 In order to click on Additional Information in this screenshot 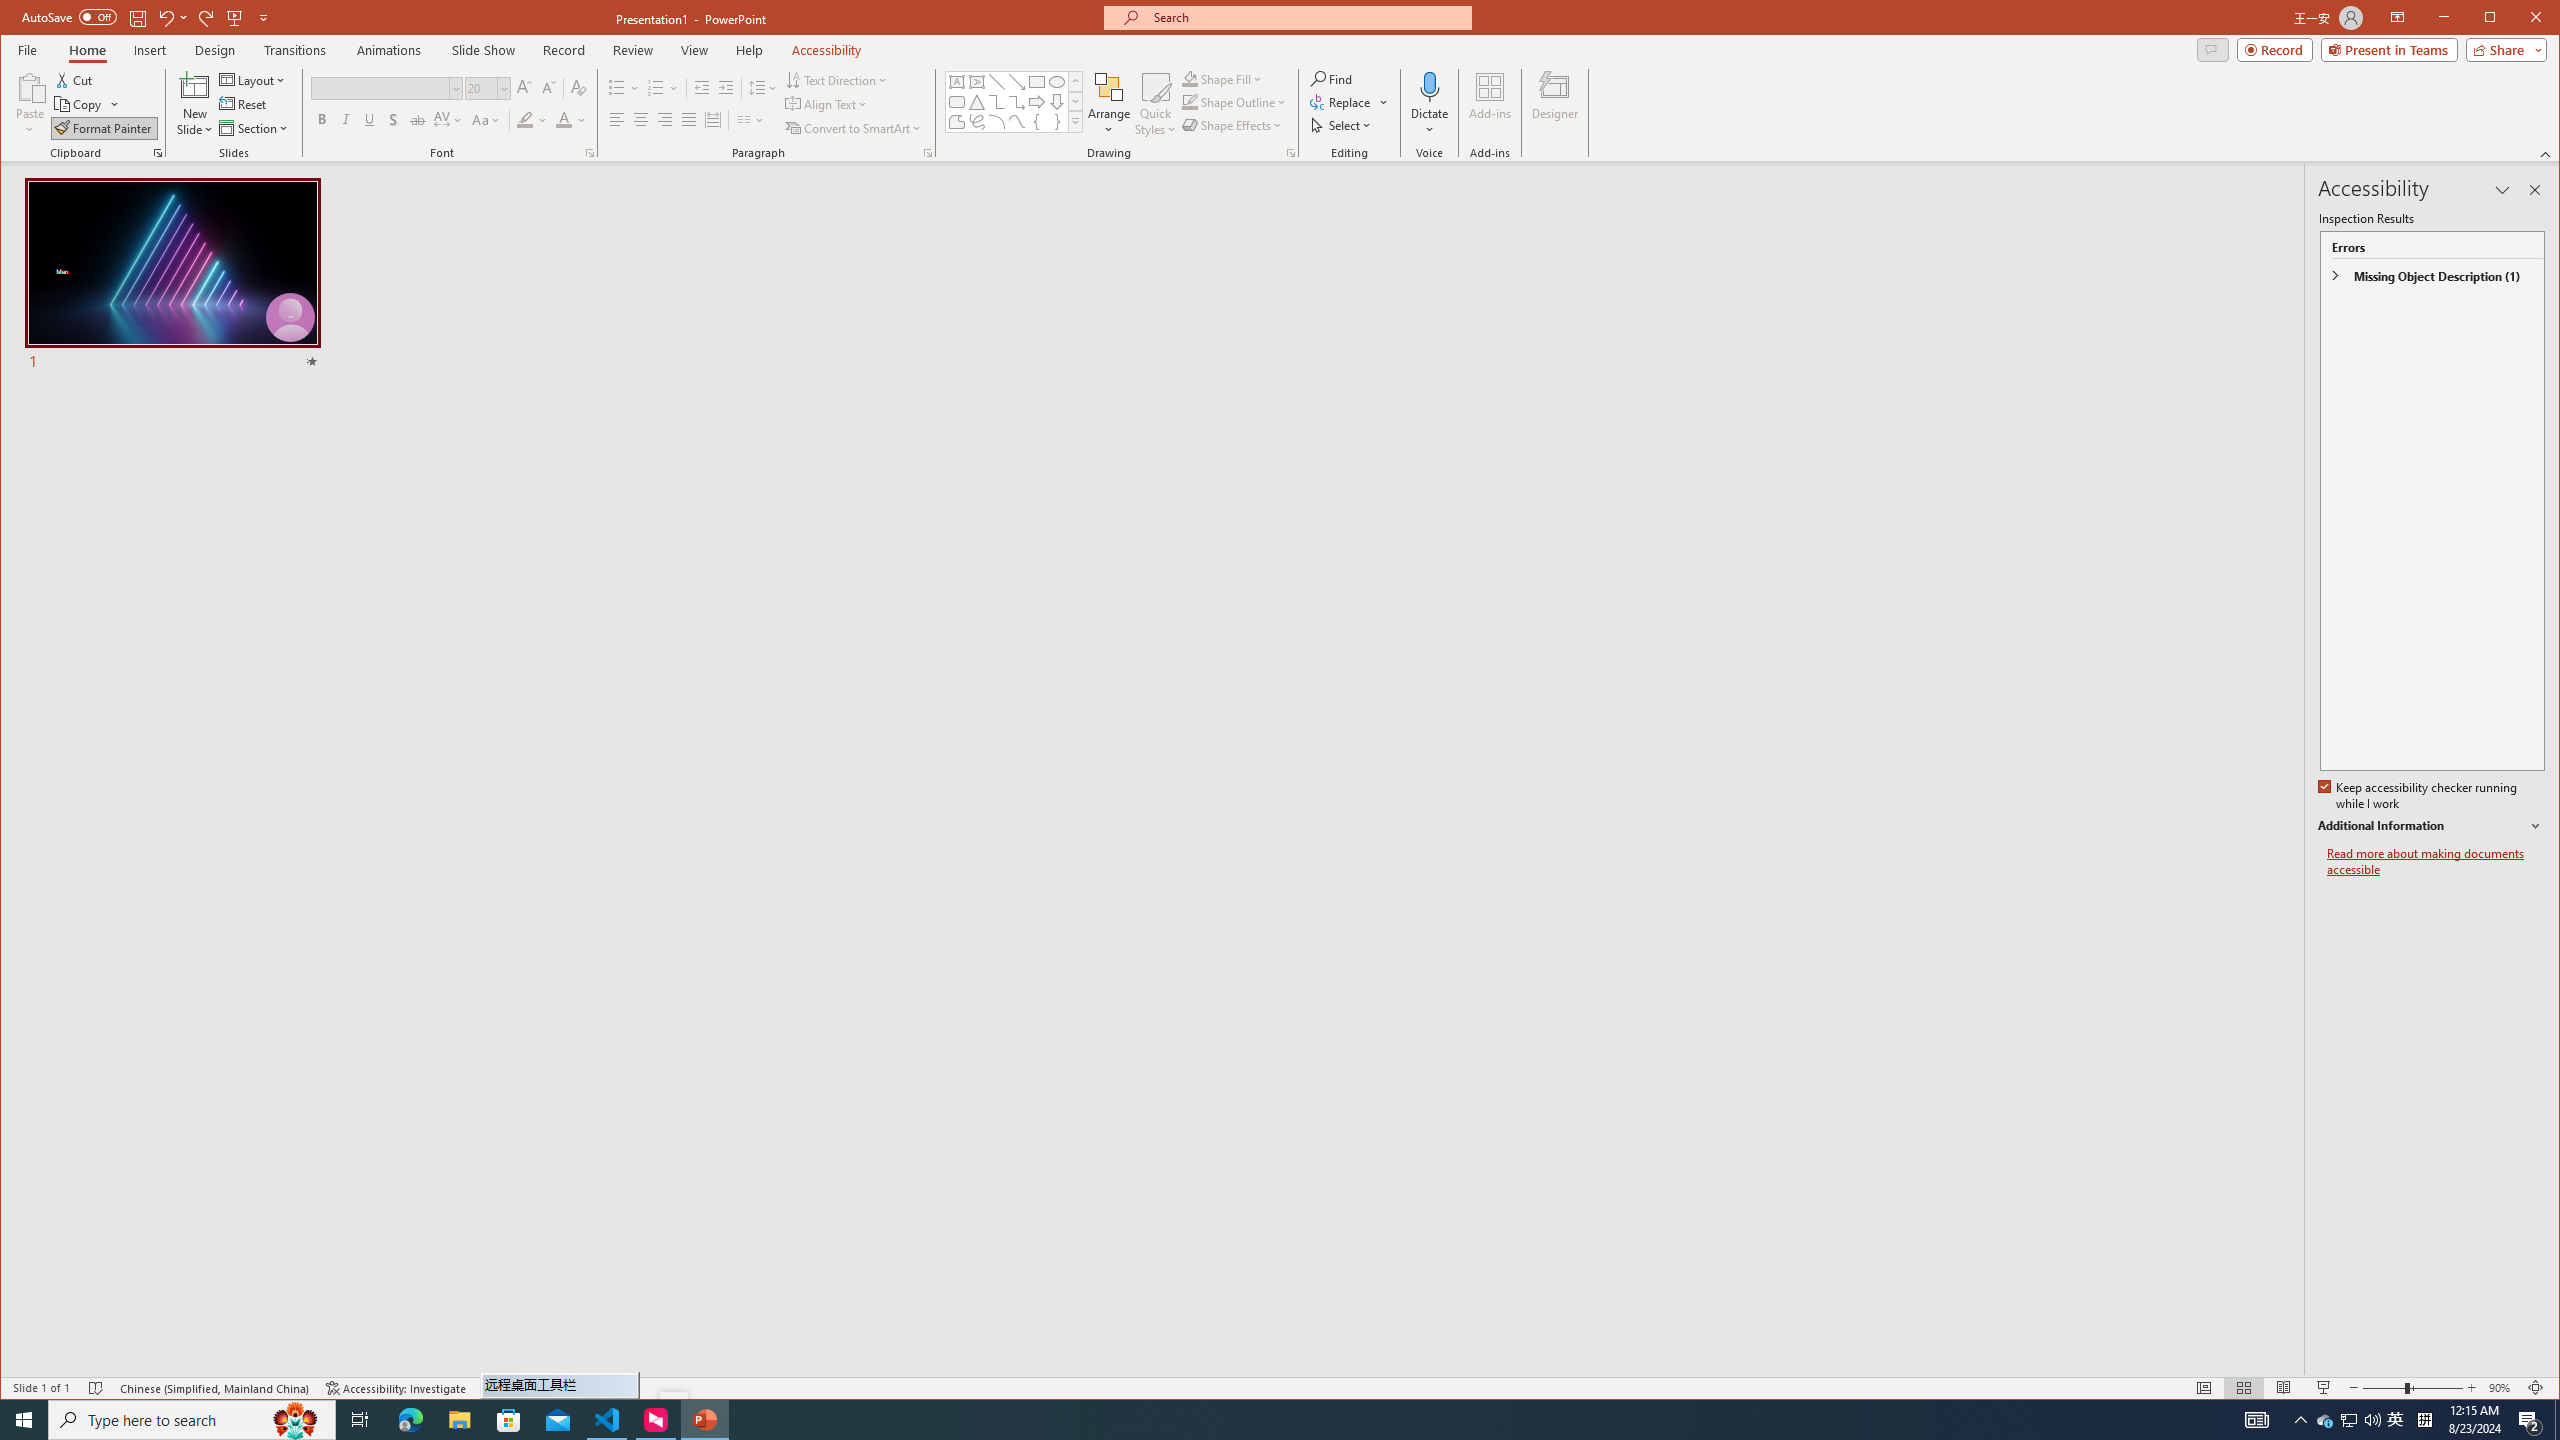, I will do `click(2430, 826)`.